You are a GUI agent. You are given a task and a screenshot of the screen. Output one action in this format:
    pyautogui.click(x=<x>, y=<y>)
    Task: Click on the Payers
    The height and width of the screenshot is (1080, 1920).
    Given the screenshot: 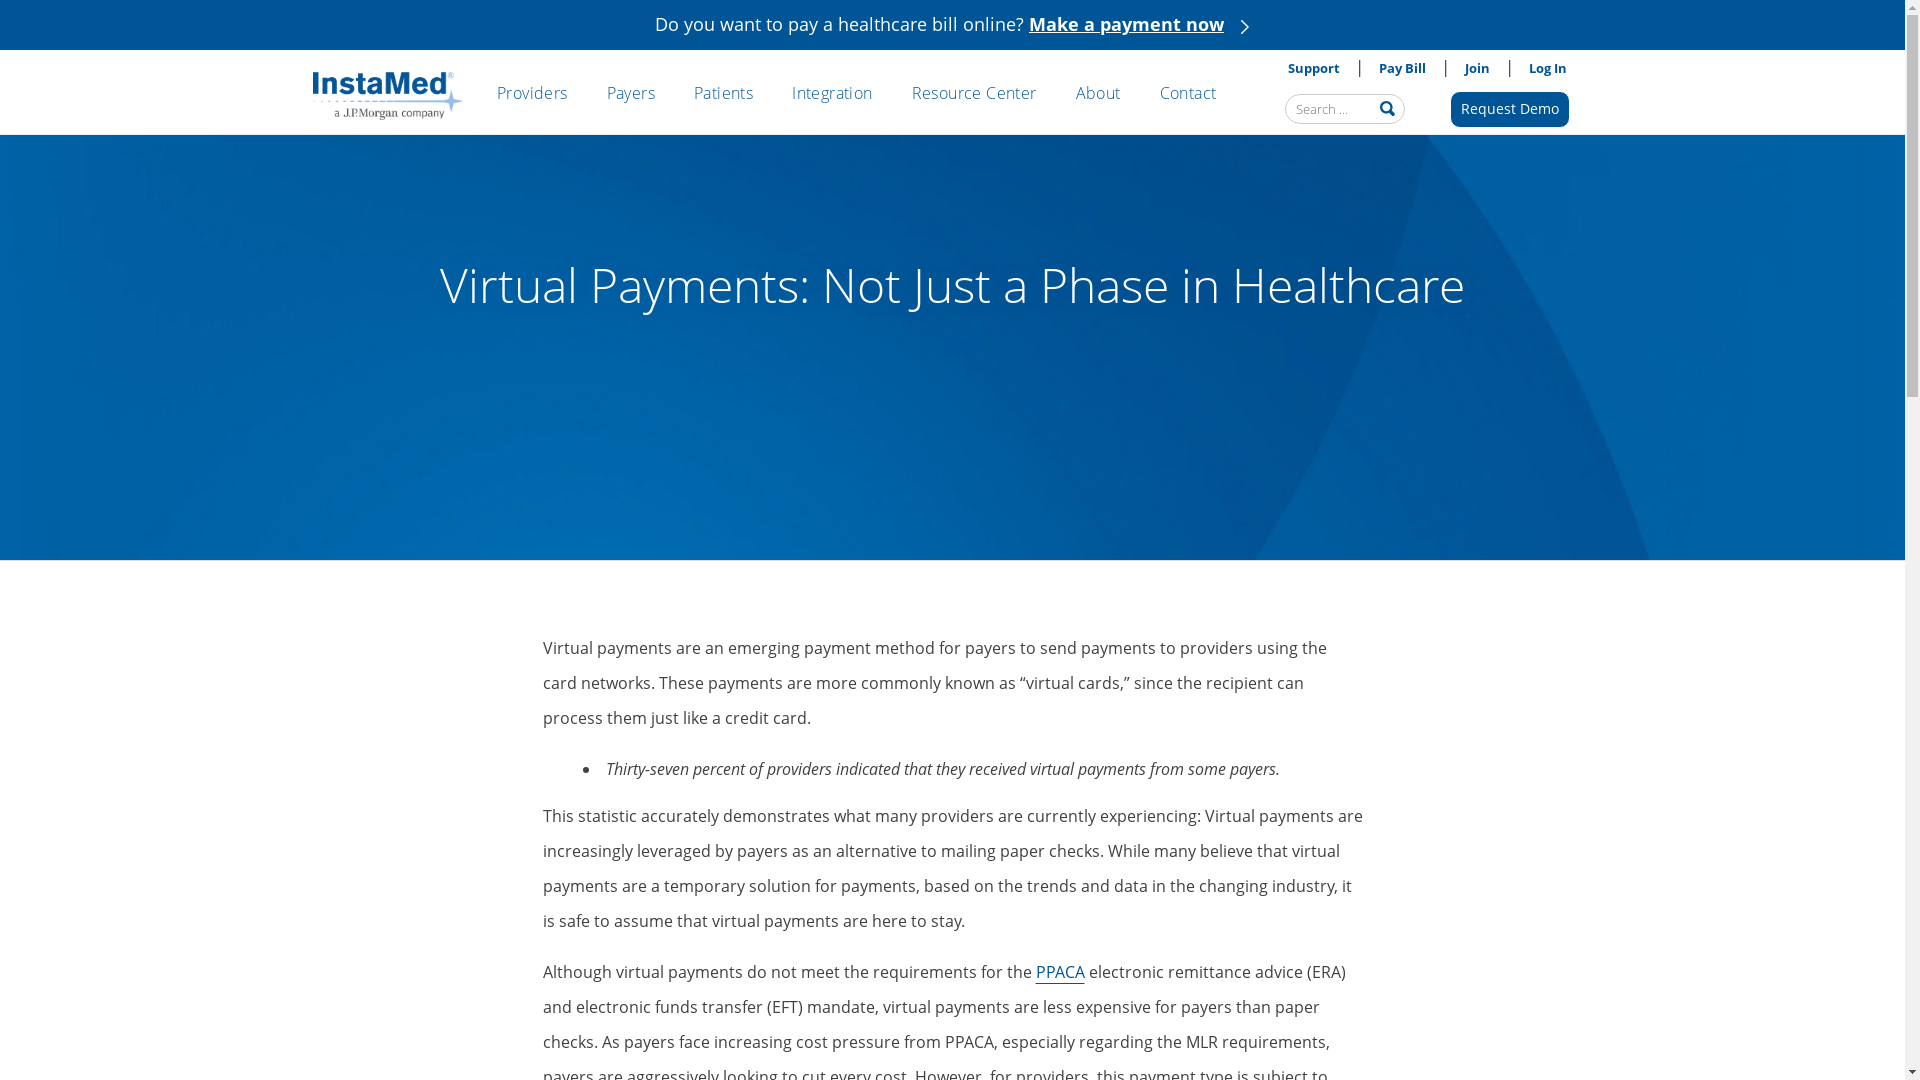 What is the action you would take?
    pyautogui.click(x=630, y=92)
    